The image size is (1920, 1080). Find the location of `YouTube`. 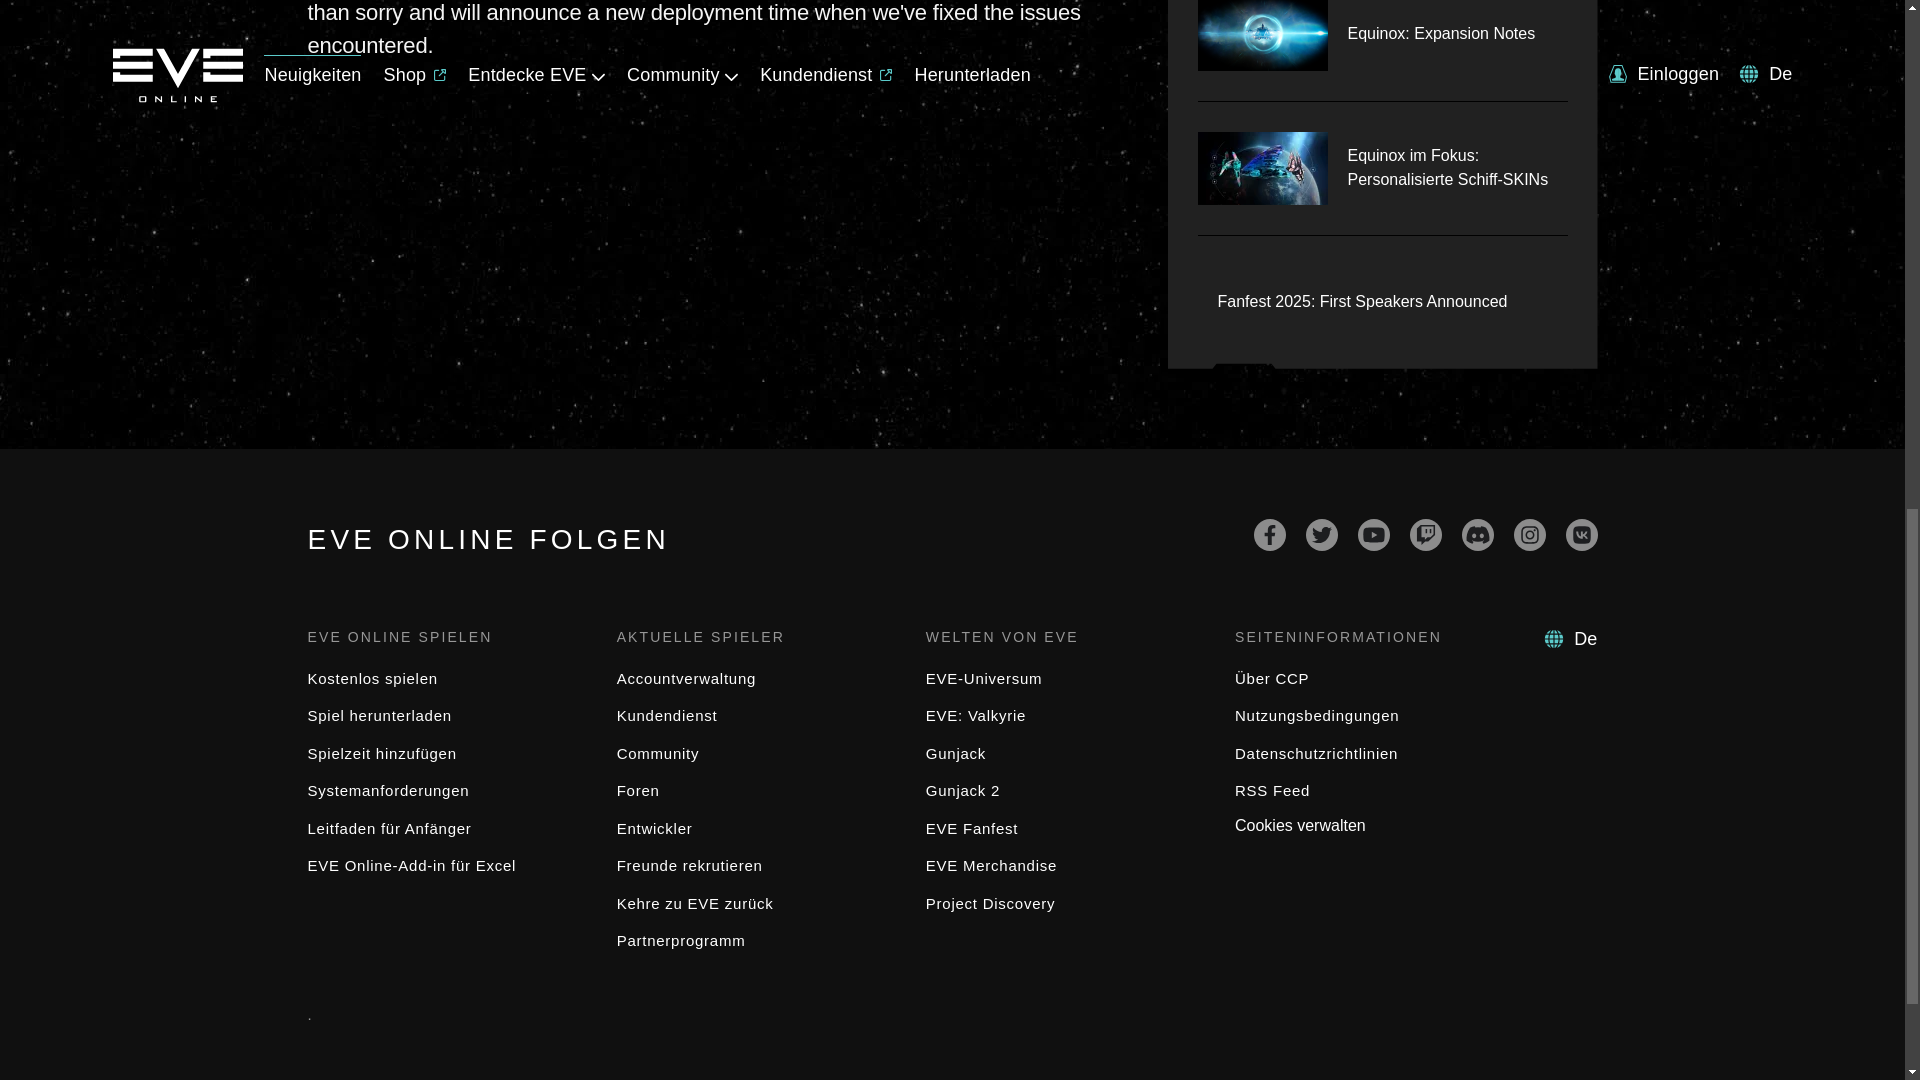

YouTube is located at coordinates (1374, 534).